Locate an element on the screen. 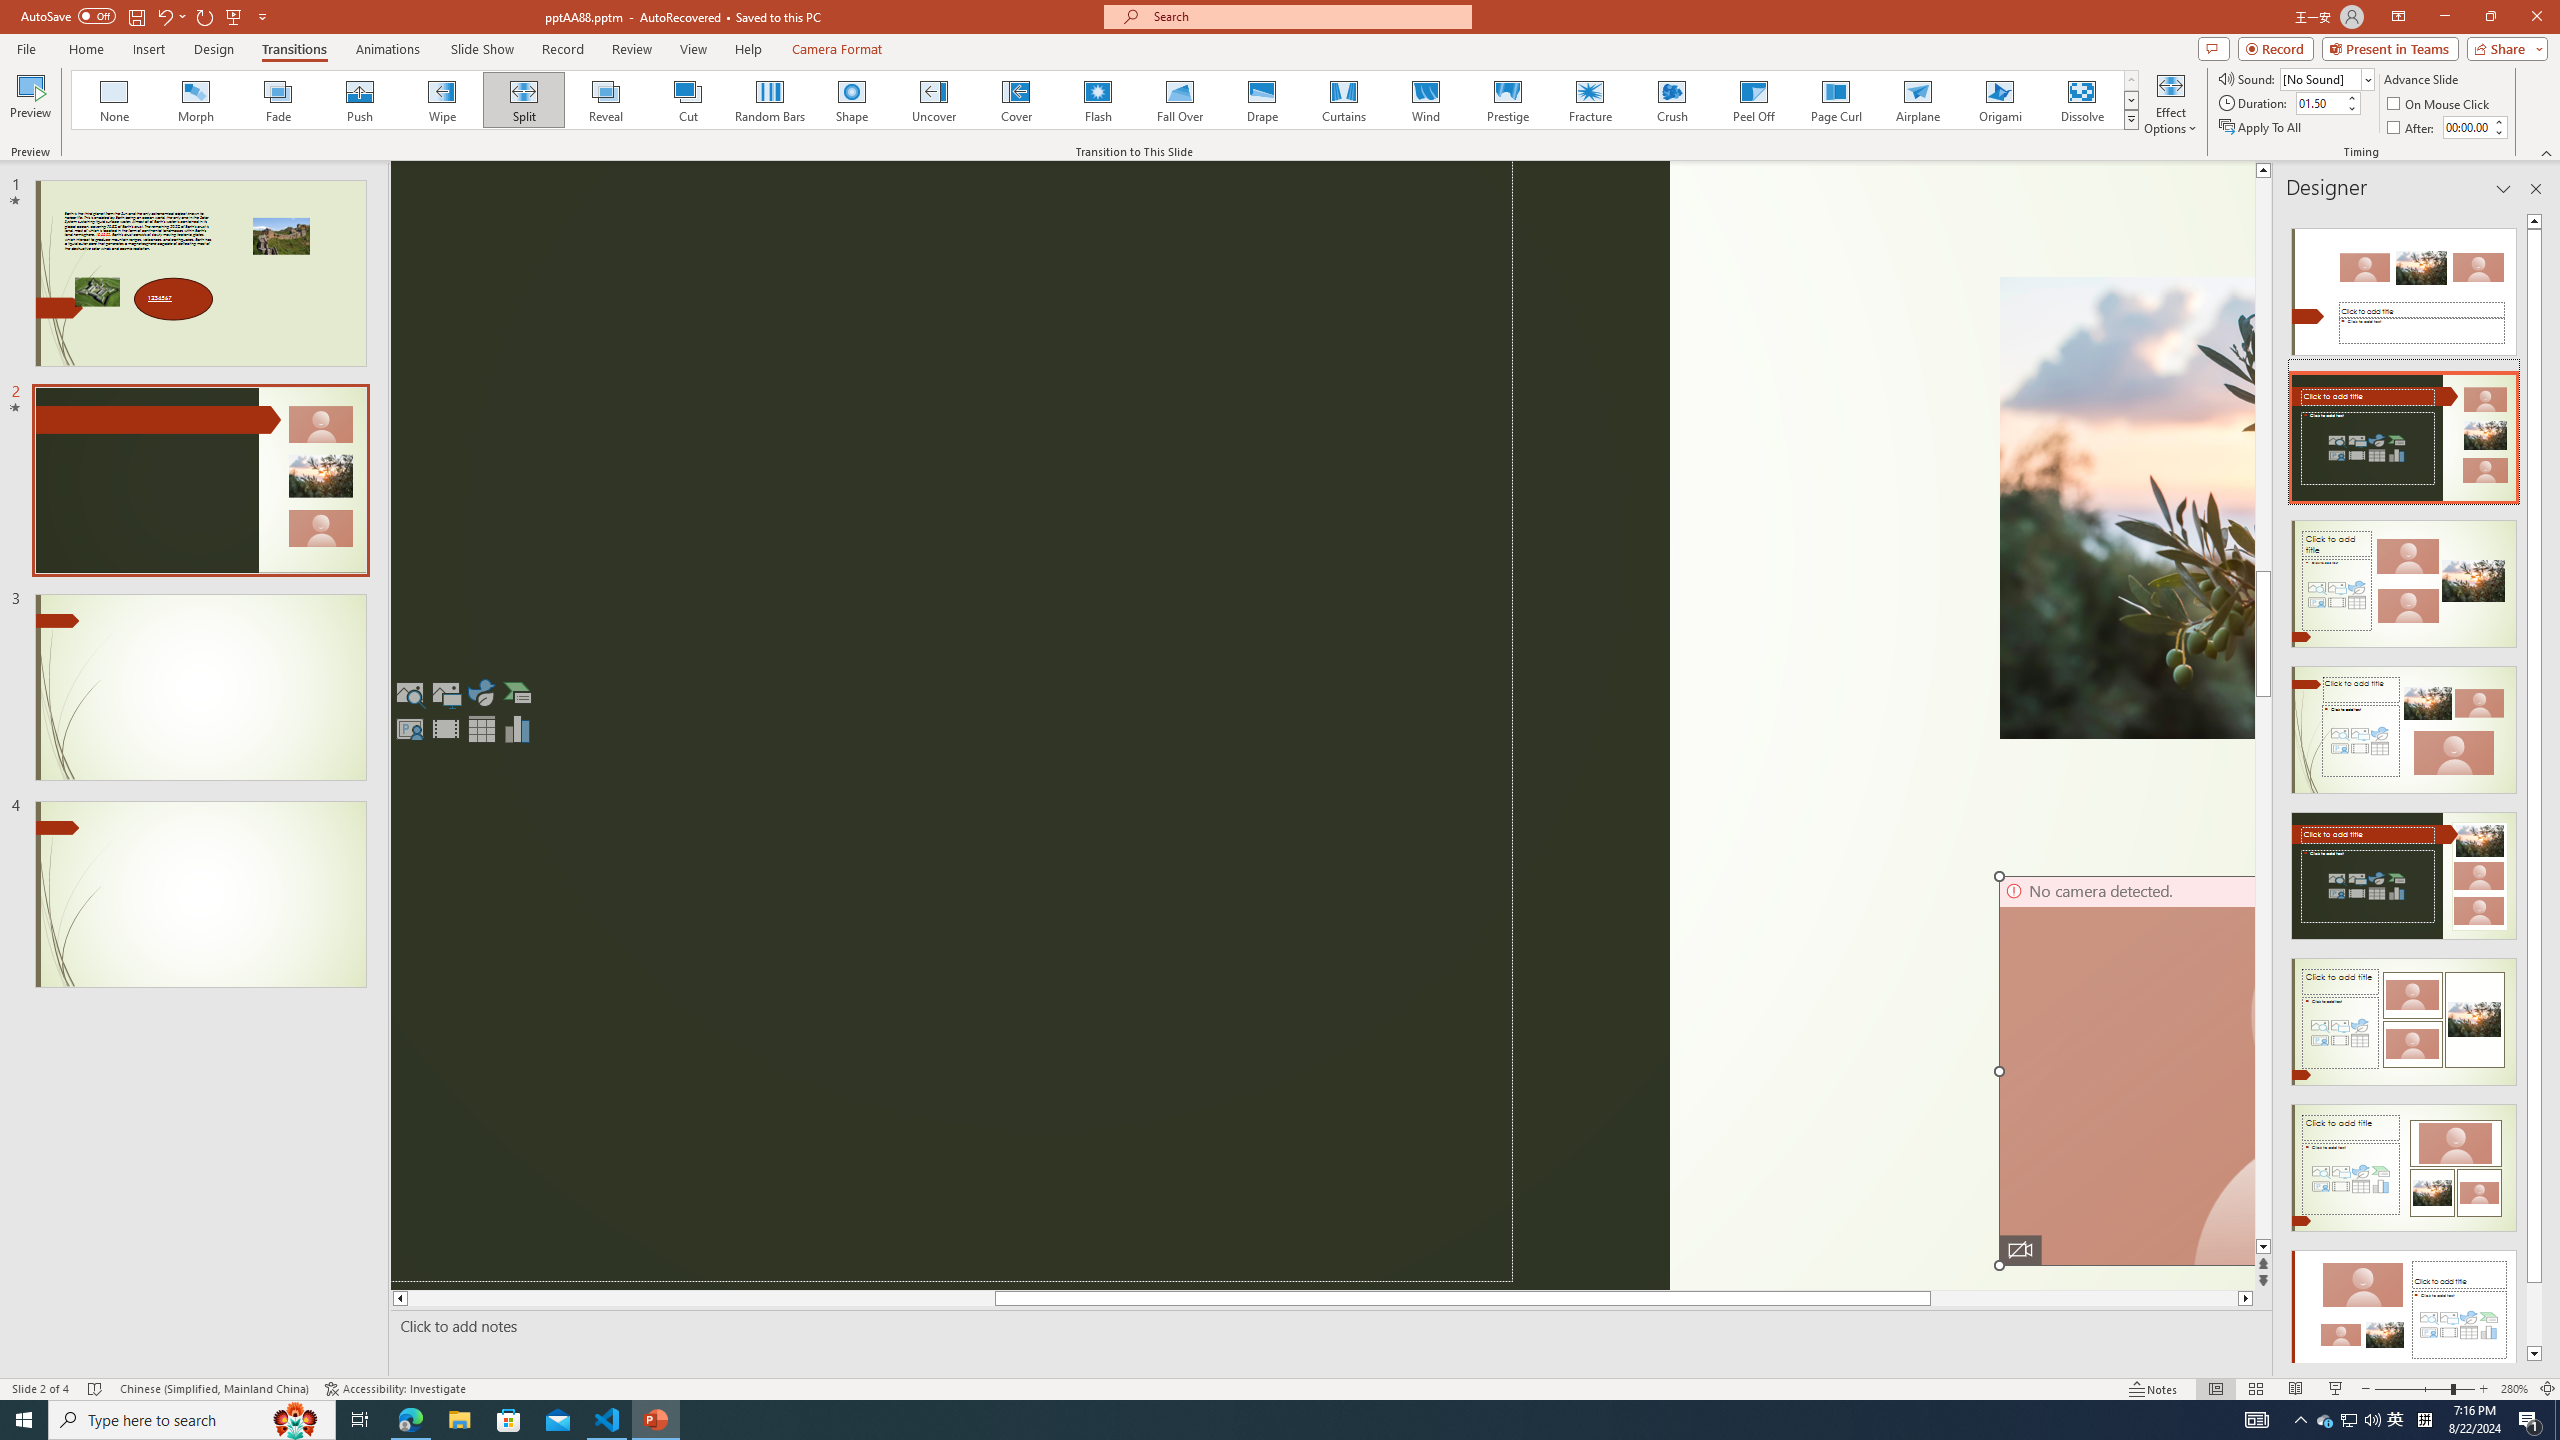 This screenshot has height=1440, width=2560. Duration is located at coordinates (2319, 102).